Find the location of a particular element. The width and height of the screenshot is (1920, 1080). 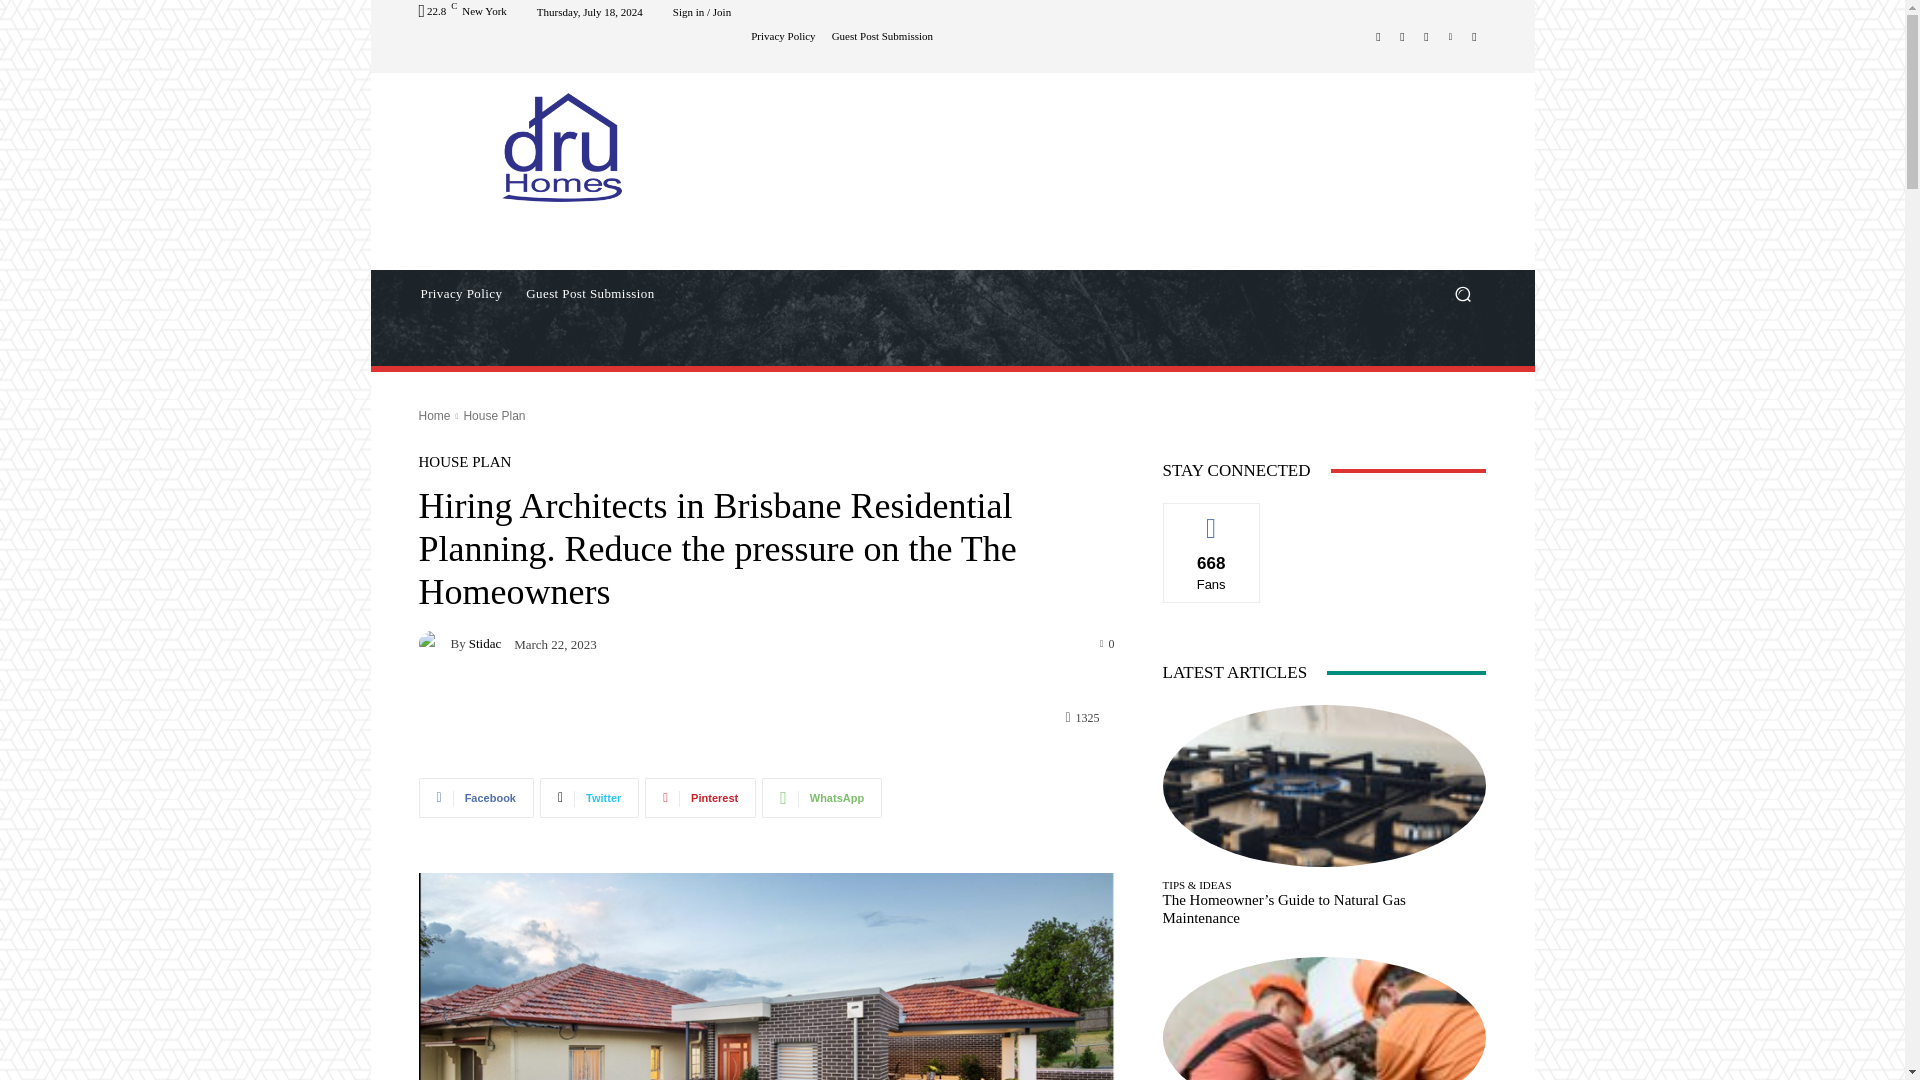

Facebook is located at coordinates (476, 797).